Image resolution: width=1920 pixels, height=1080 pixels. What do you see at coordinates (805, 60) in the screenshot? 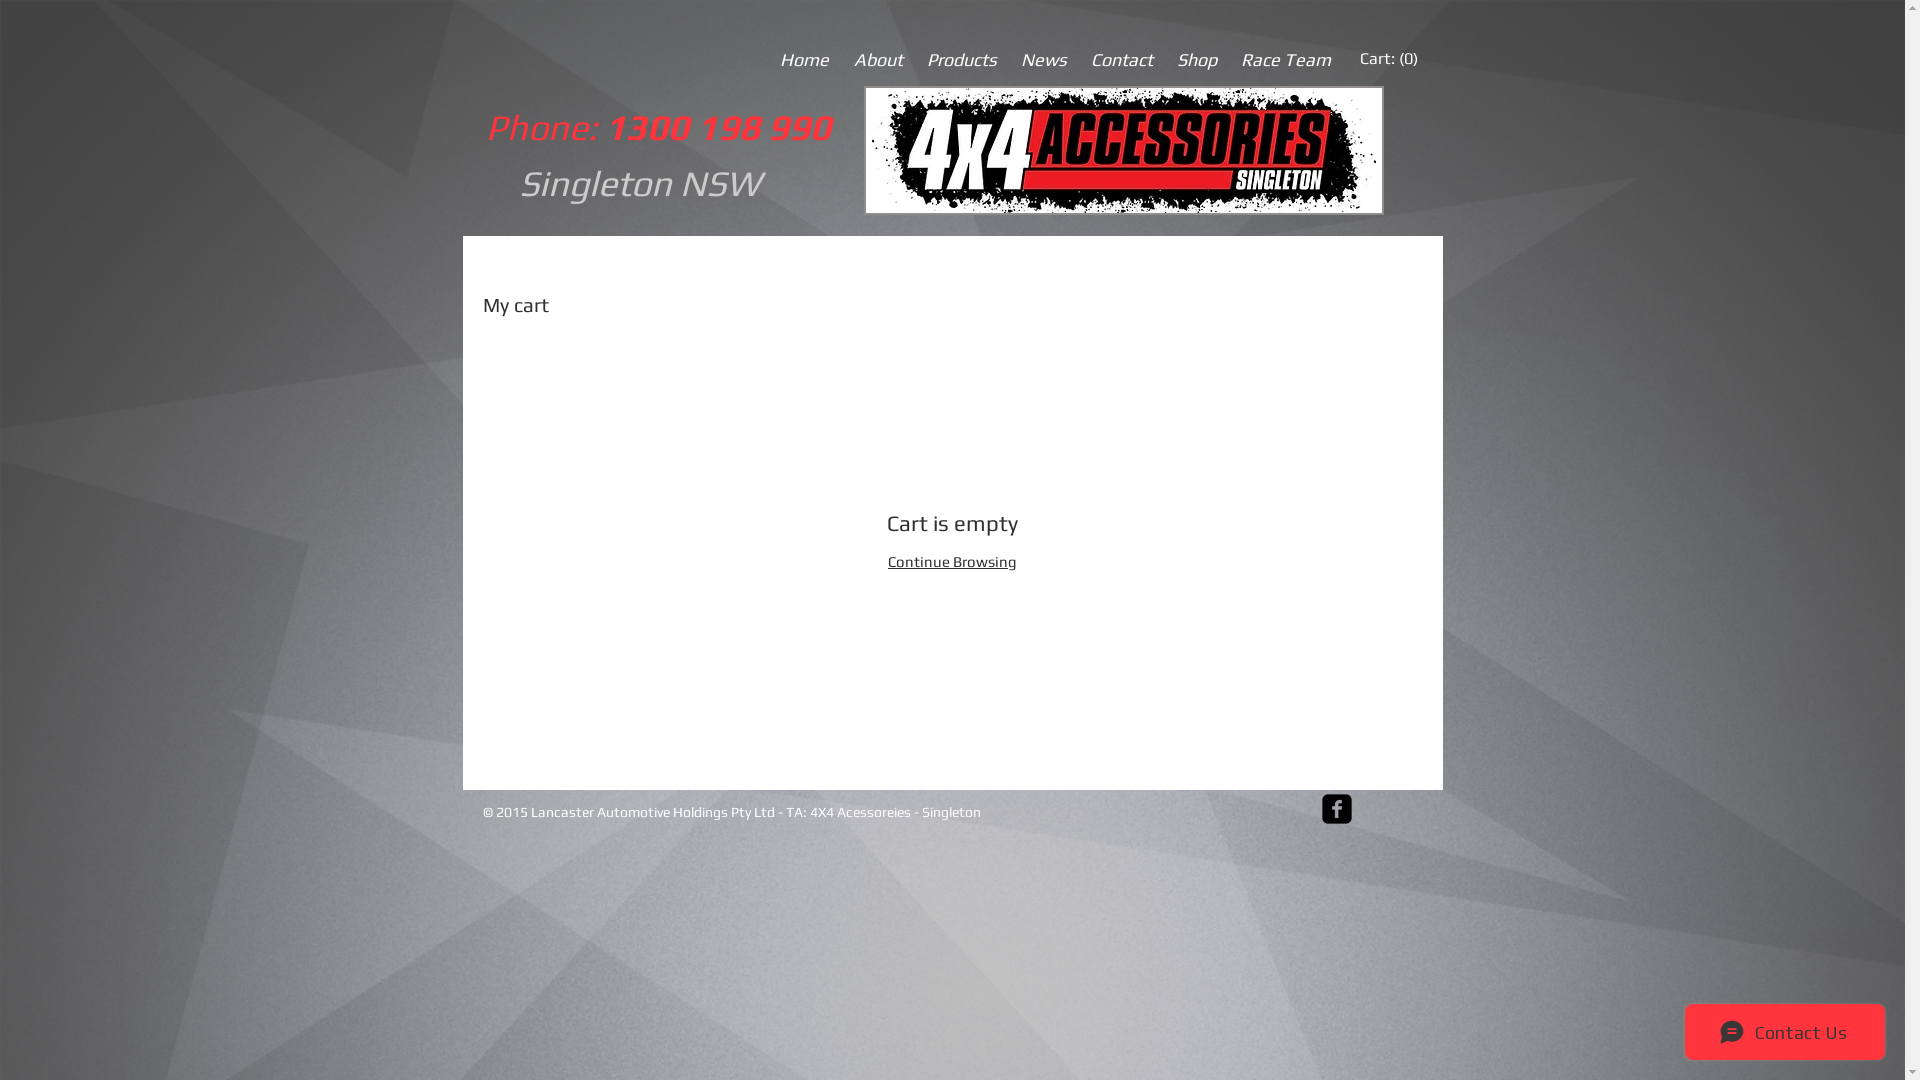
I see `Home` at bounding box center [805, 60].